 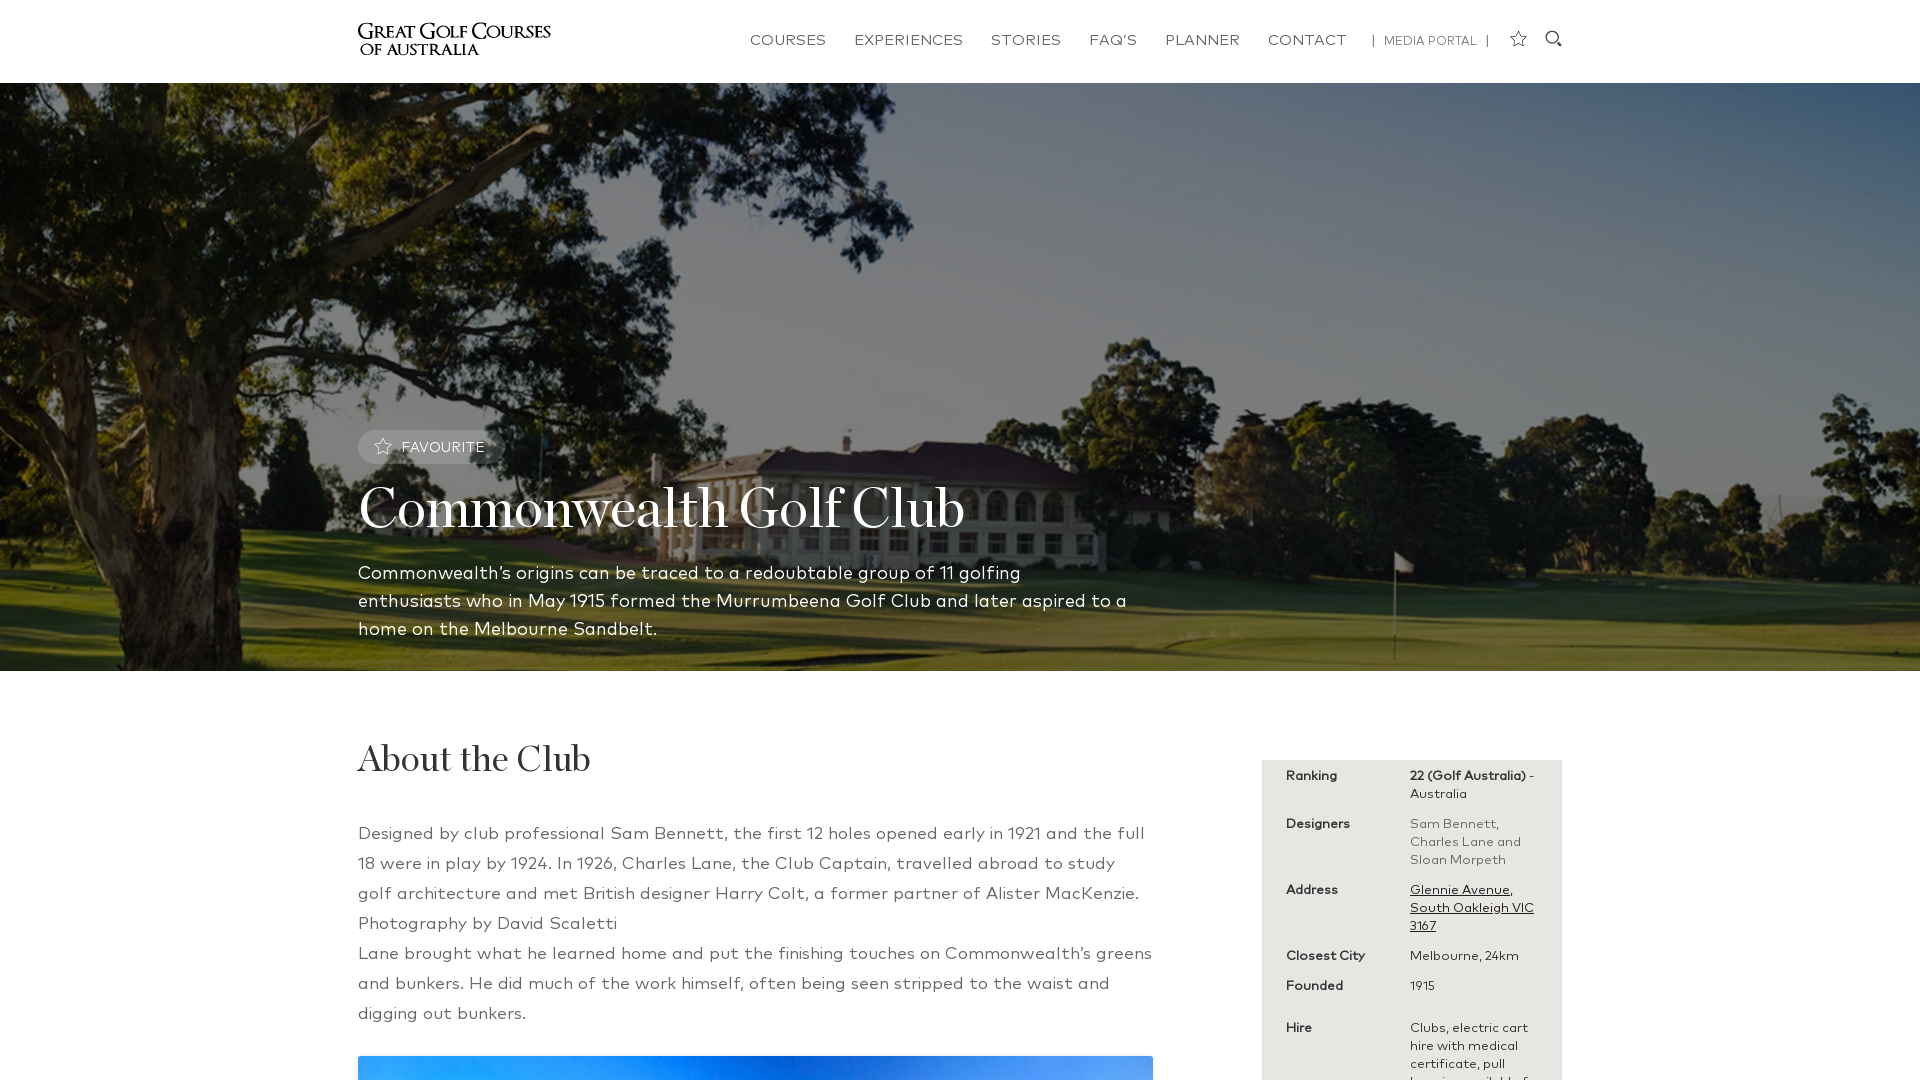 What do you see at coordinates (1202, 40) in the screenshot?
I see `PLANNER` at bounding box center [1202, 40].